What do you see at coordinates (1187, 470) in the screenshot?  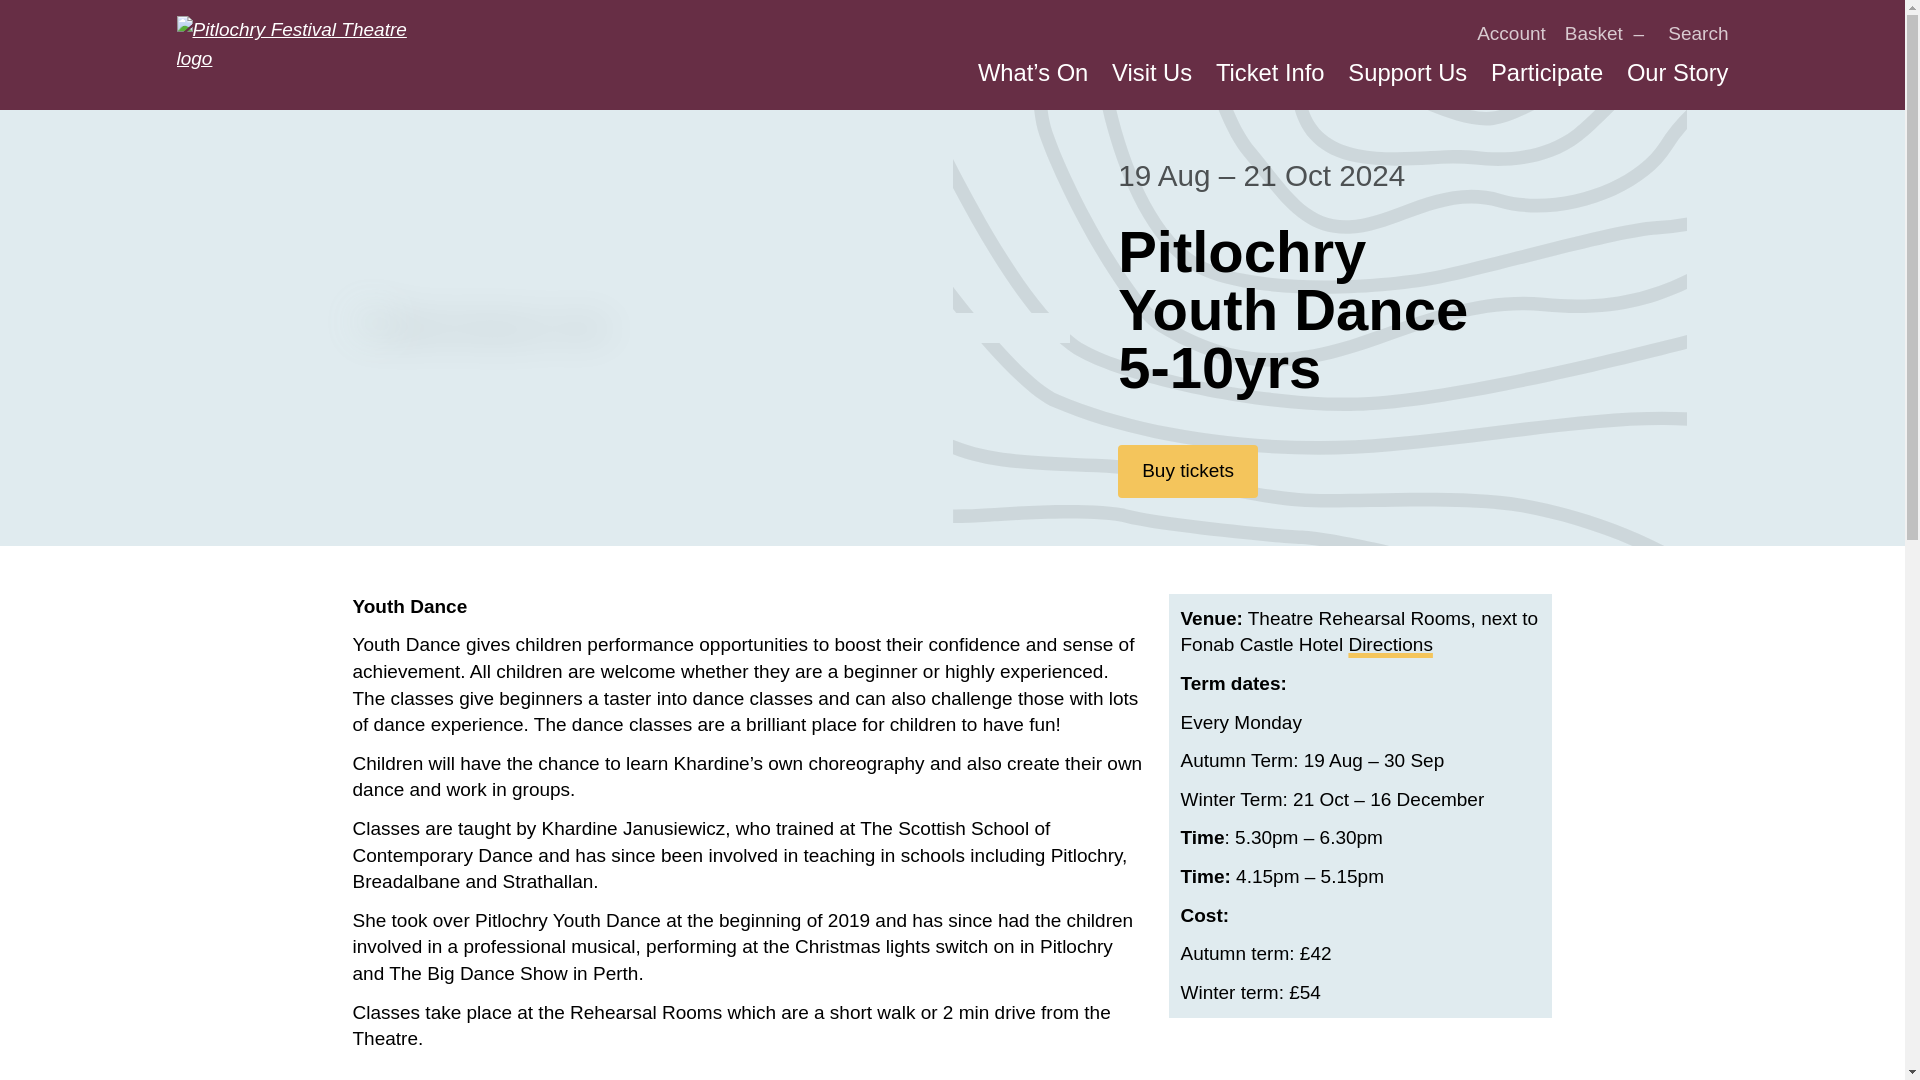 I see `Buy tickets` at bounding box center [1187, 470].